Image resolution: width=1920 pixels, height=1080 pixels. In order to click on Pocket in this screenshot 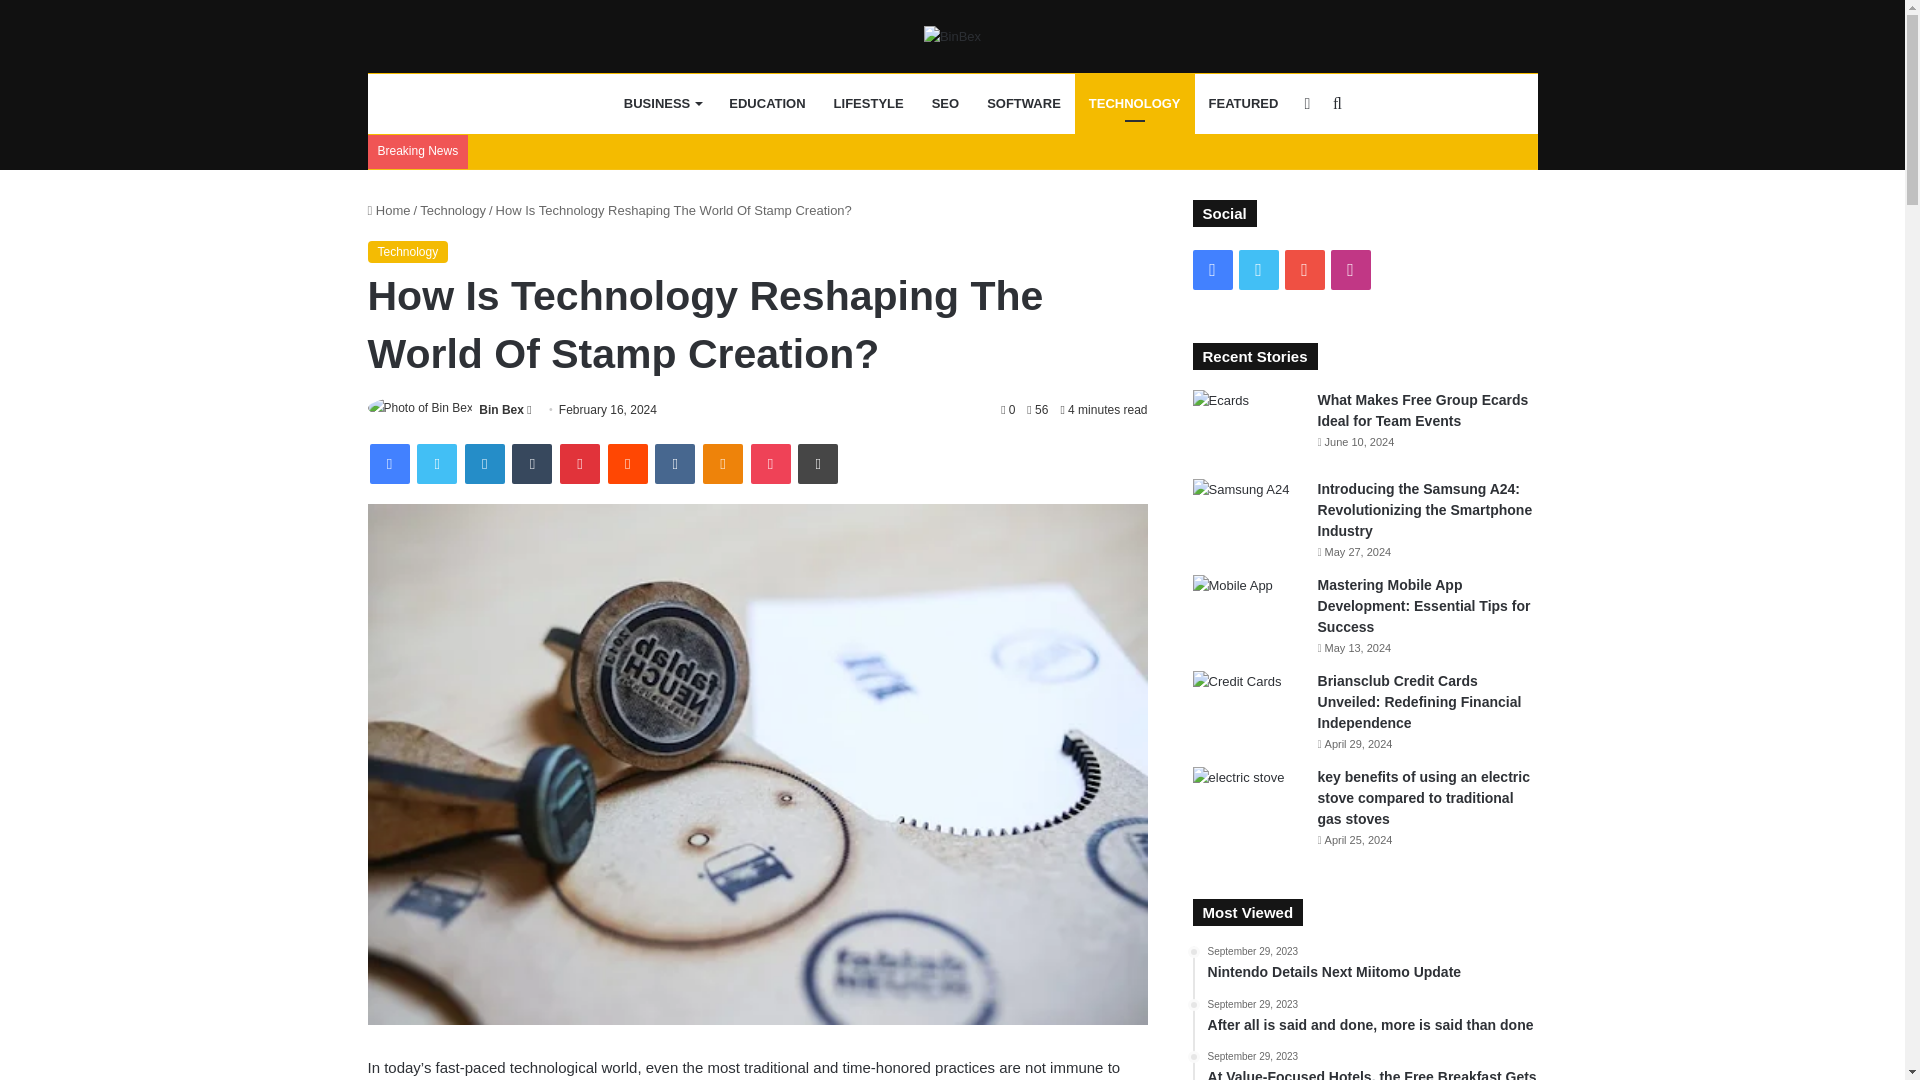, I will do `click(770, 463)`.